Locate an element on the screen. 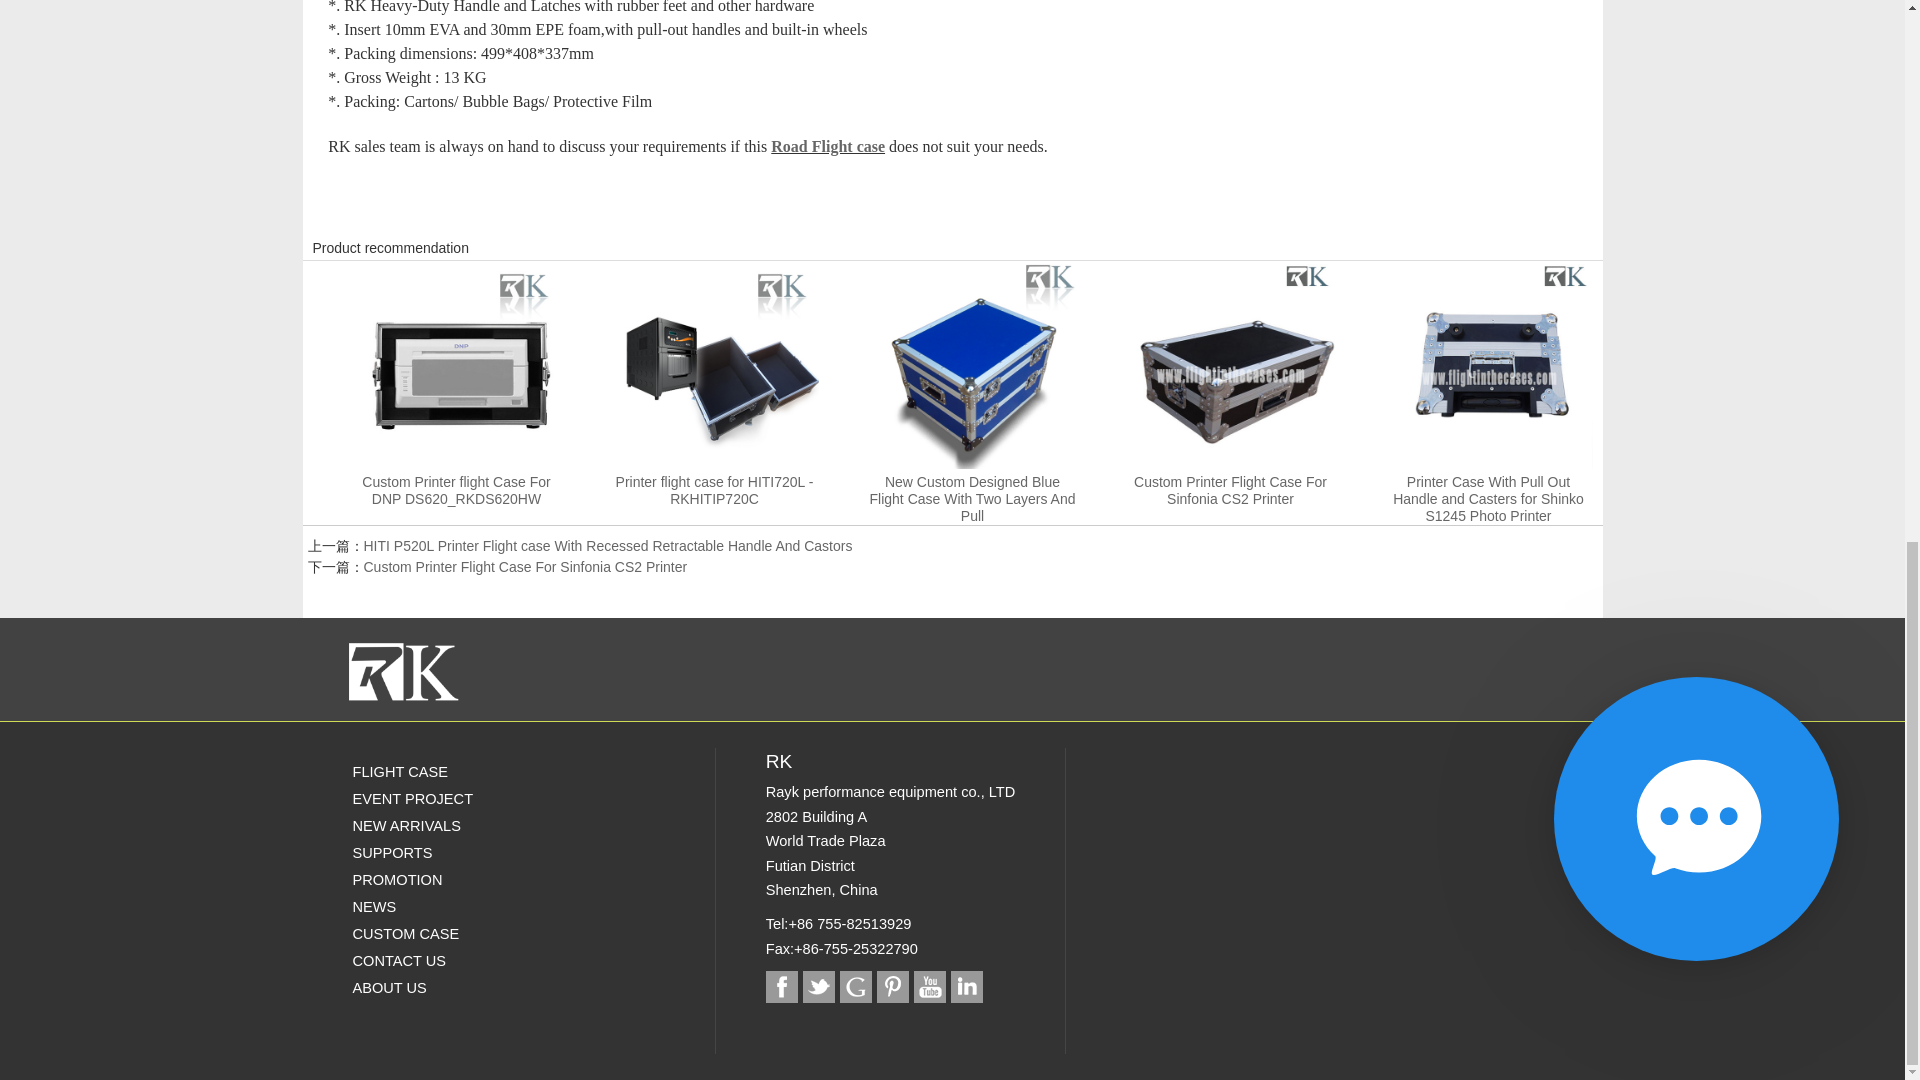  New  Arrivals is located at coordinates (460, 826).